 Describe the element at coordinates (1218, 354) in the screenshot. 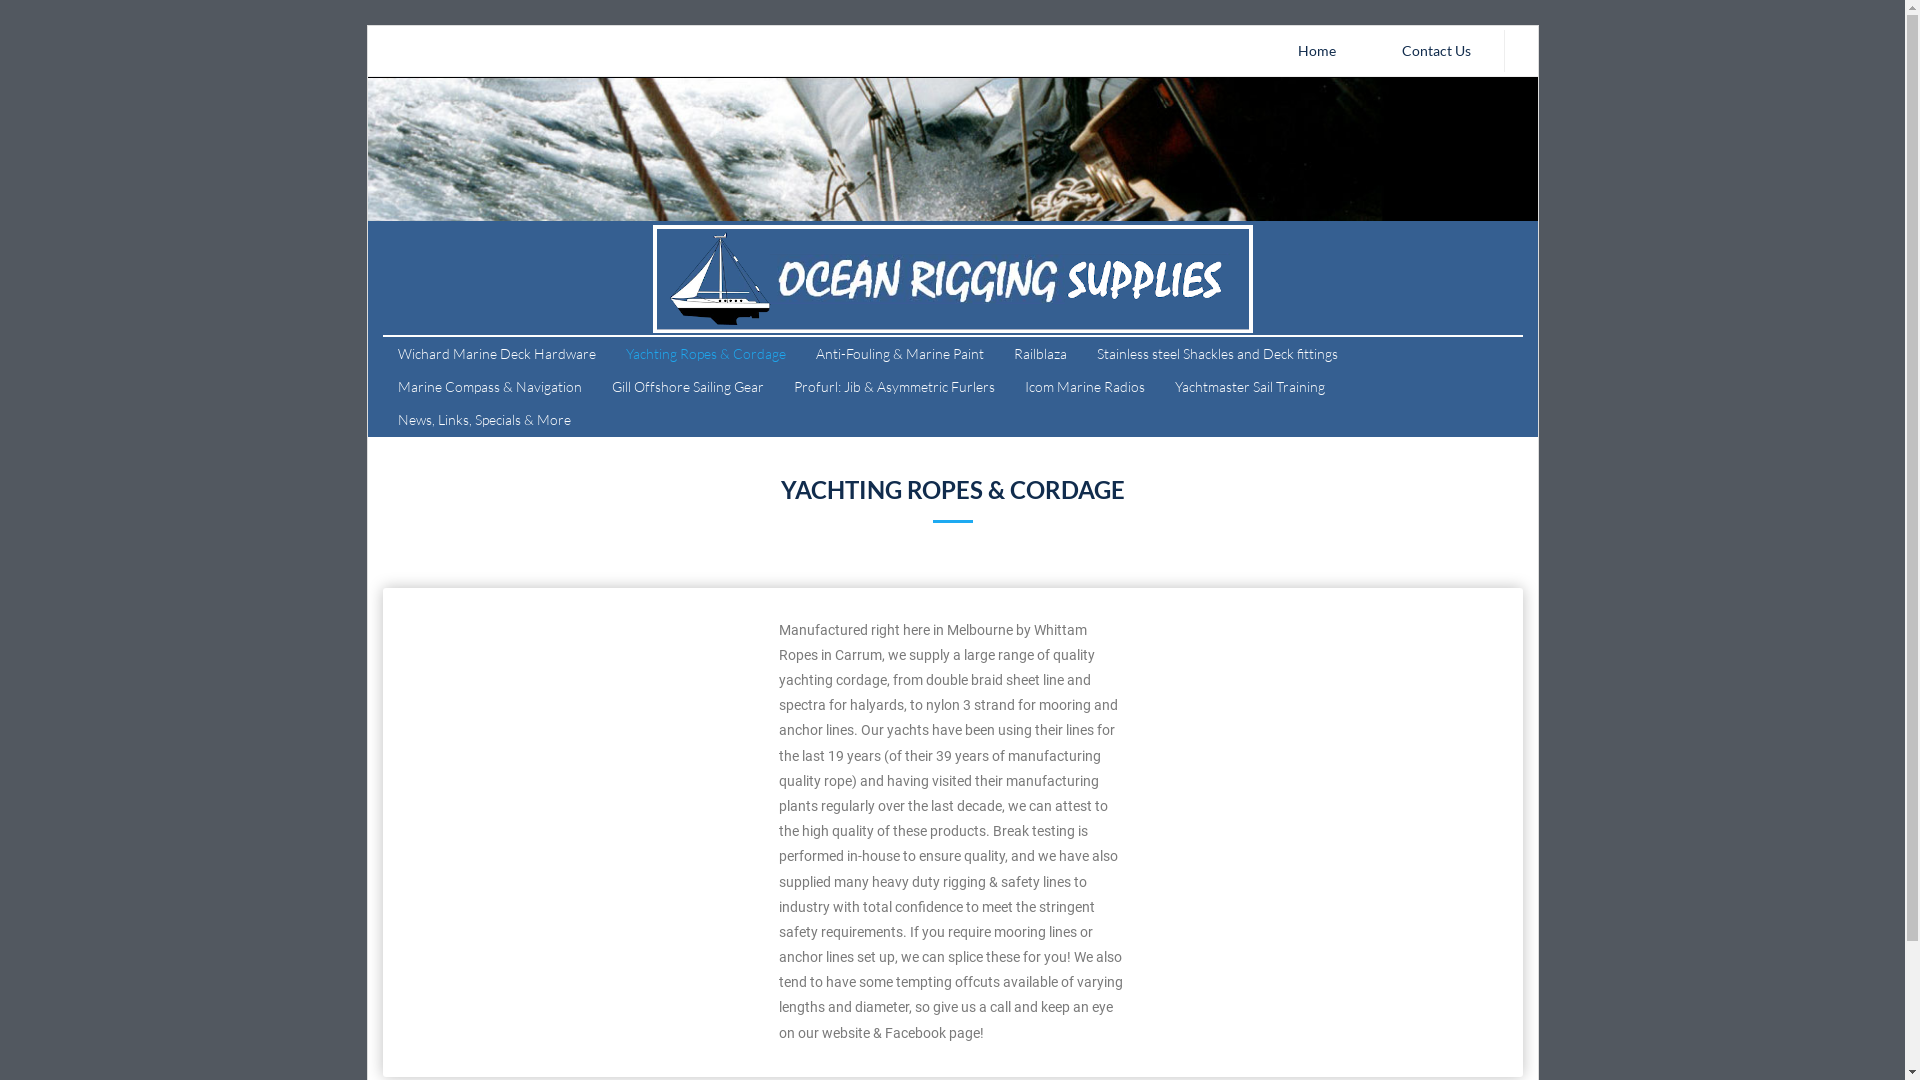

I see `Stainless steel Shackles and Deck fittings` at that location.